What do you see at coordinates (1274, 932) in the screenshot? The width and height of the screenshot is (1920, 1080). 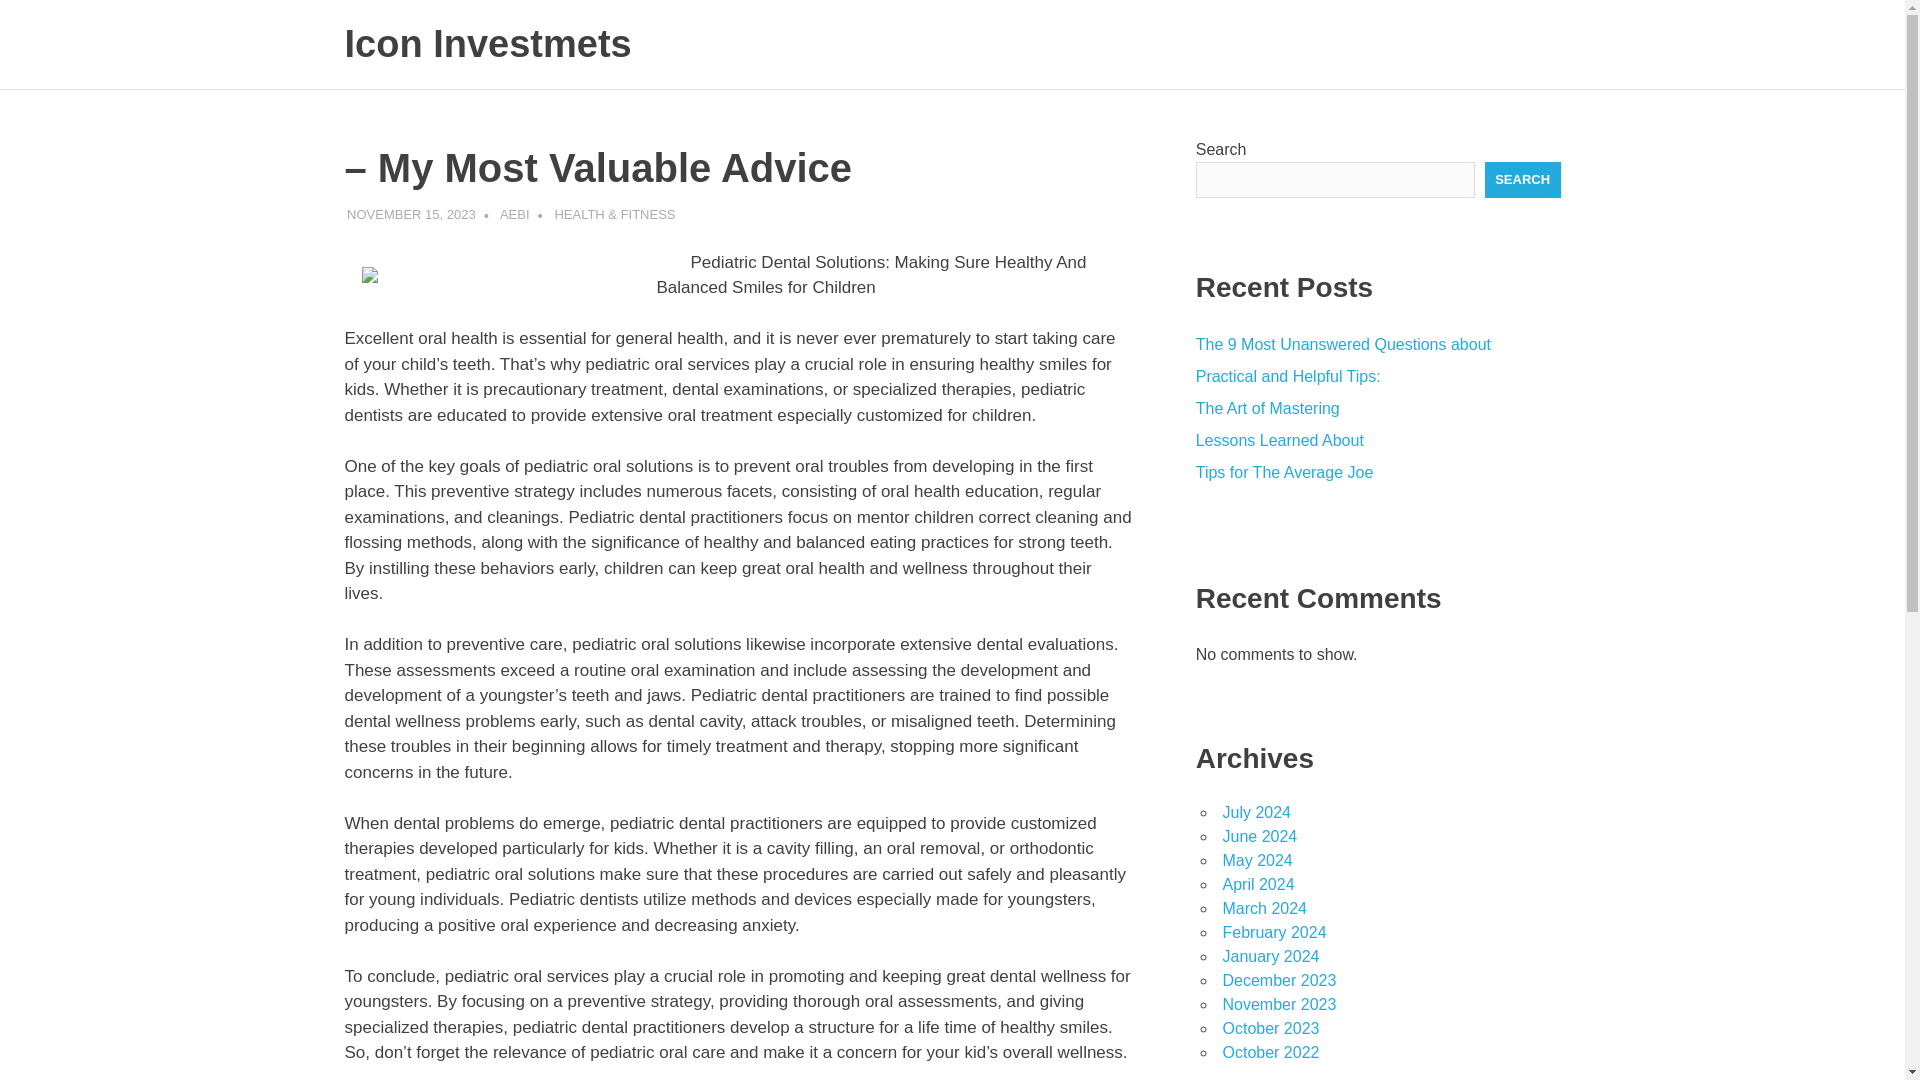 I see `February 2024` at bounding box center [1274, 932].